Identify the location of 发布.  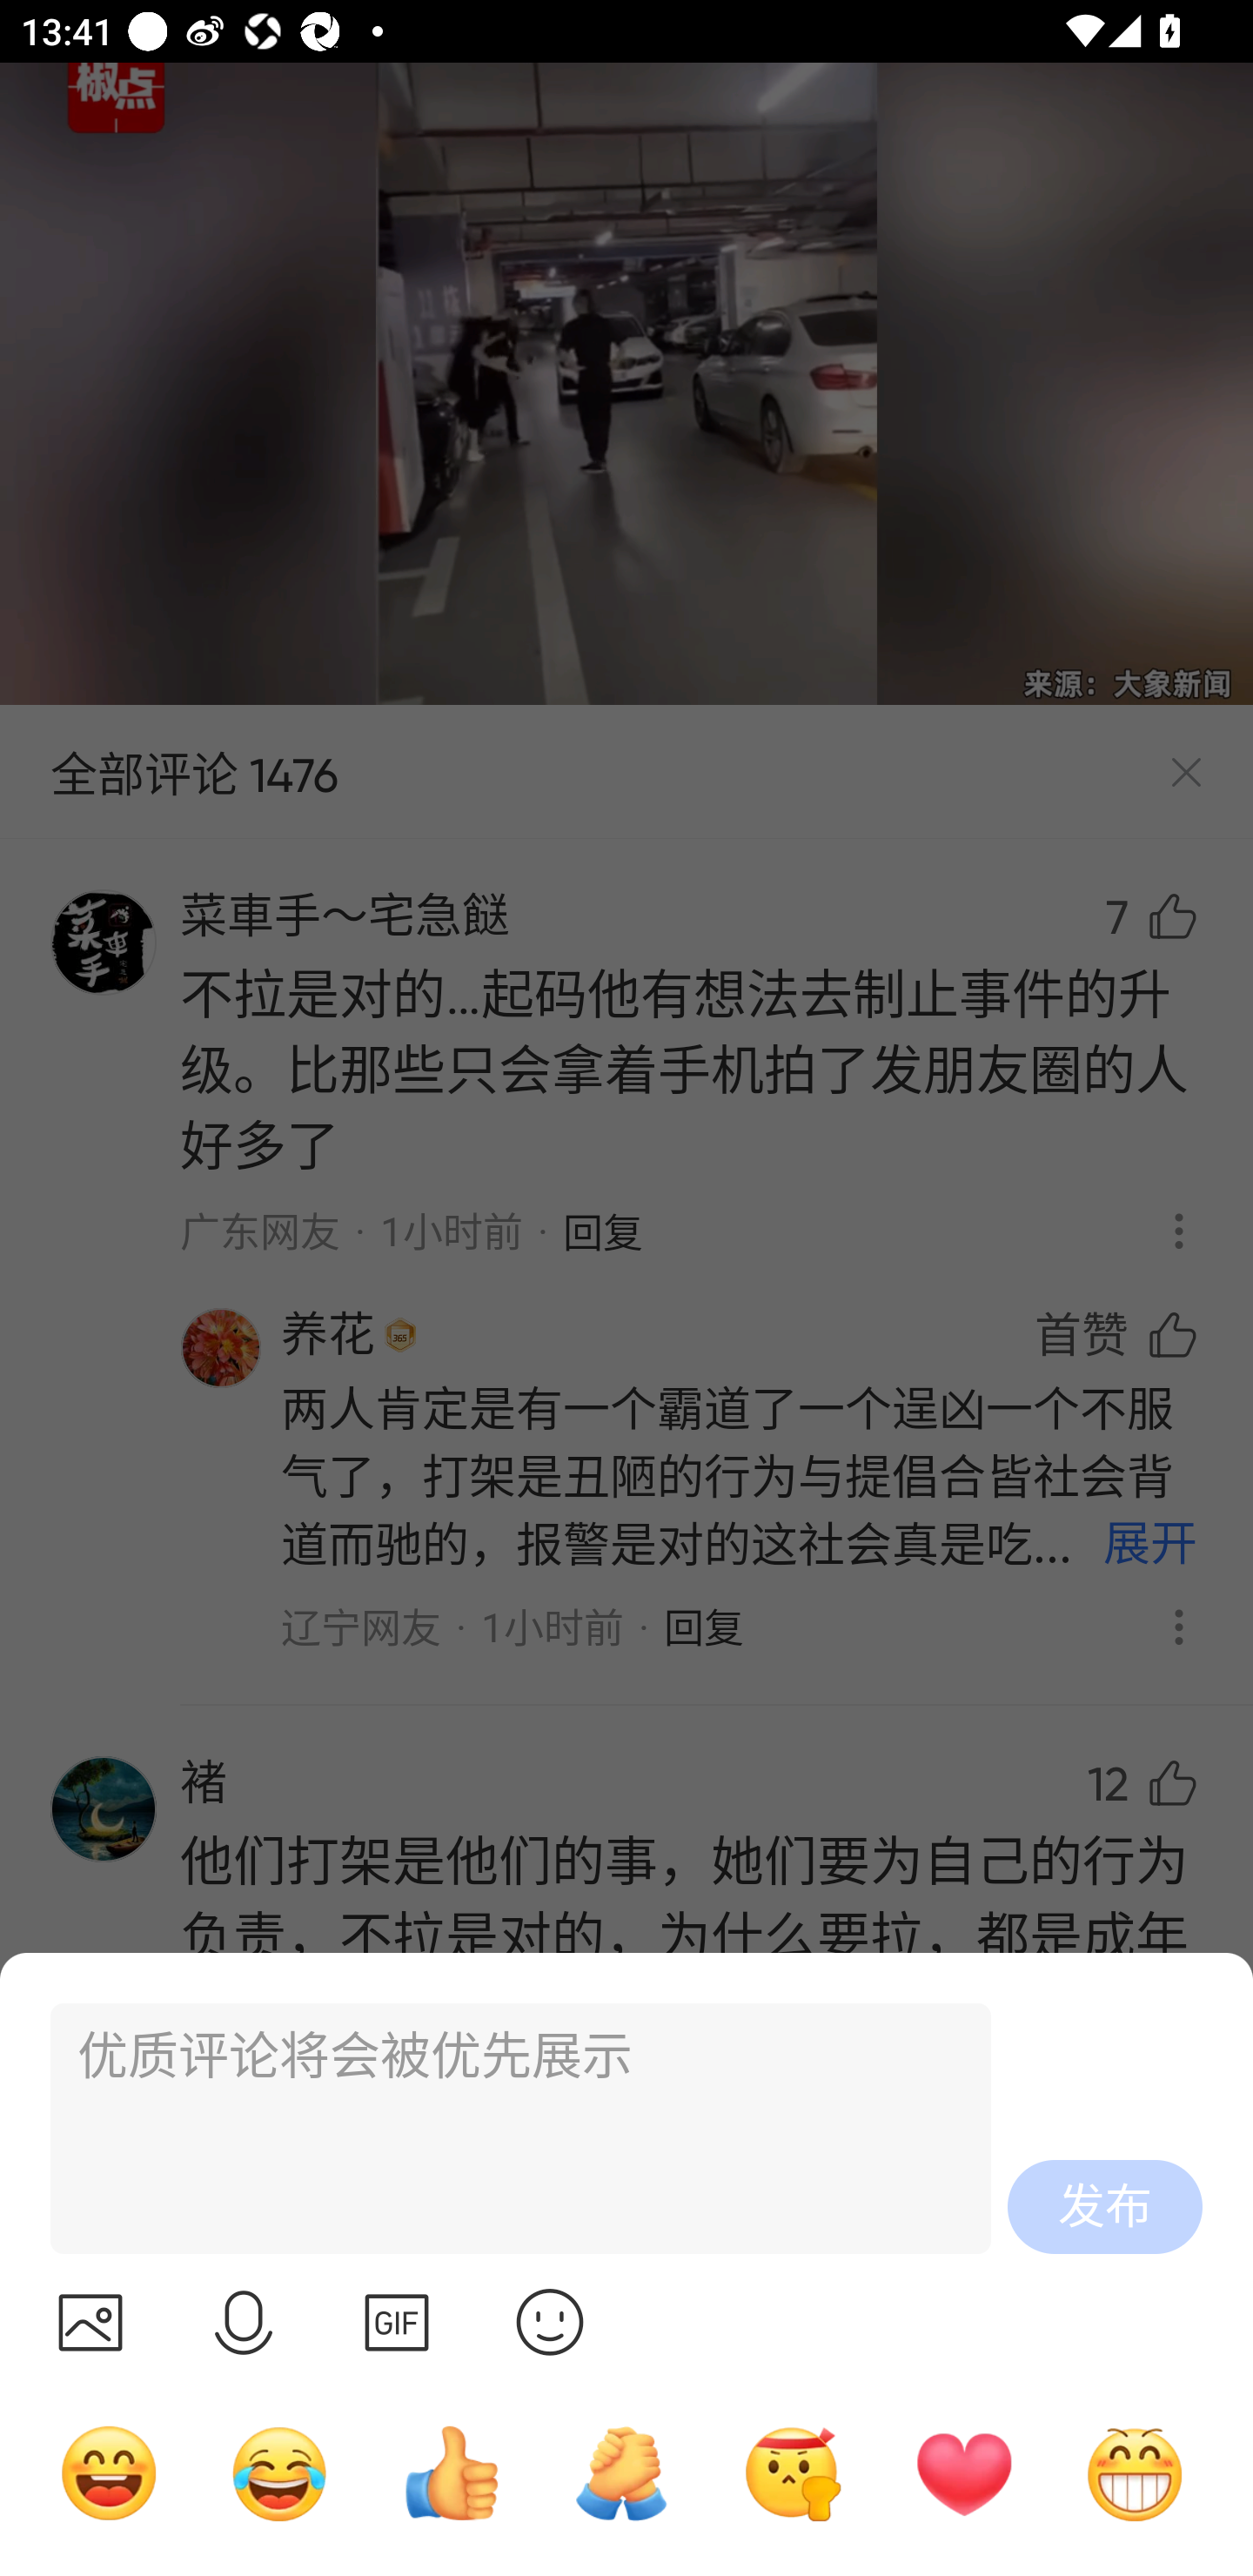
(1105, 2207).